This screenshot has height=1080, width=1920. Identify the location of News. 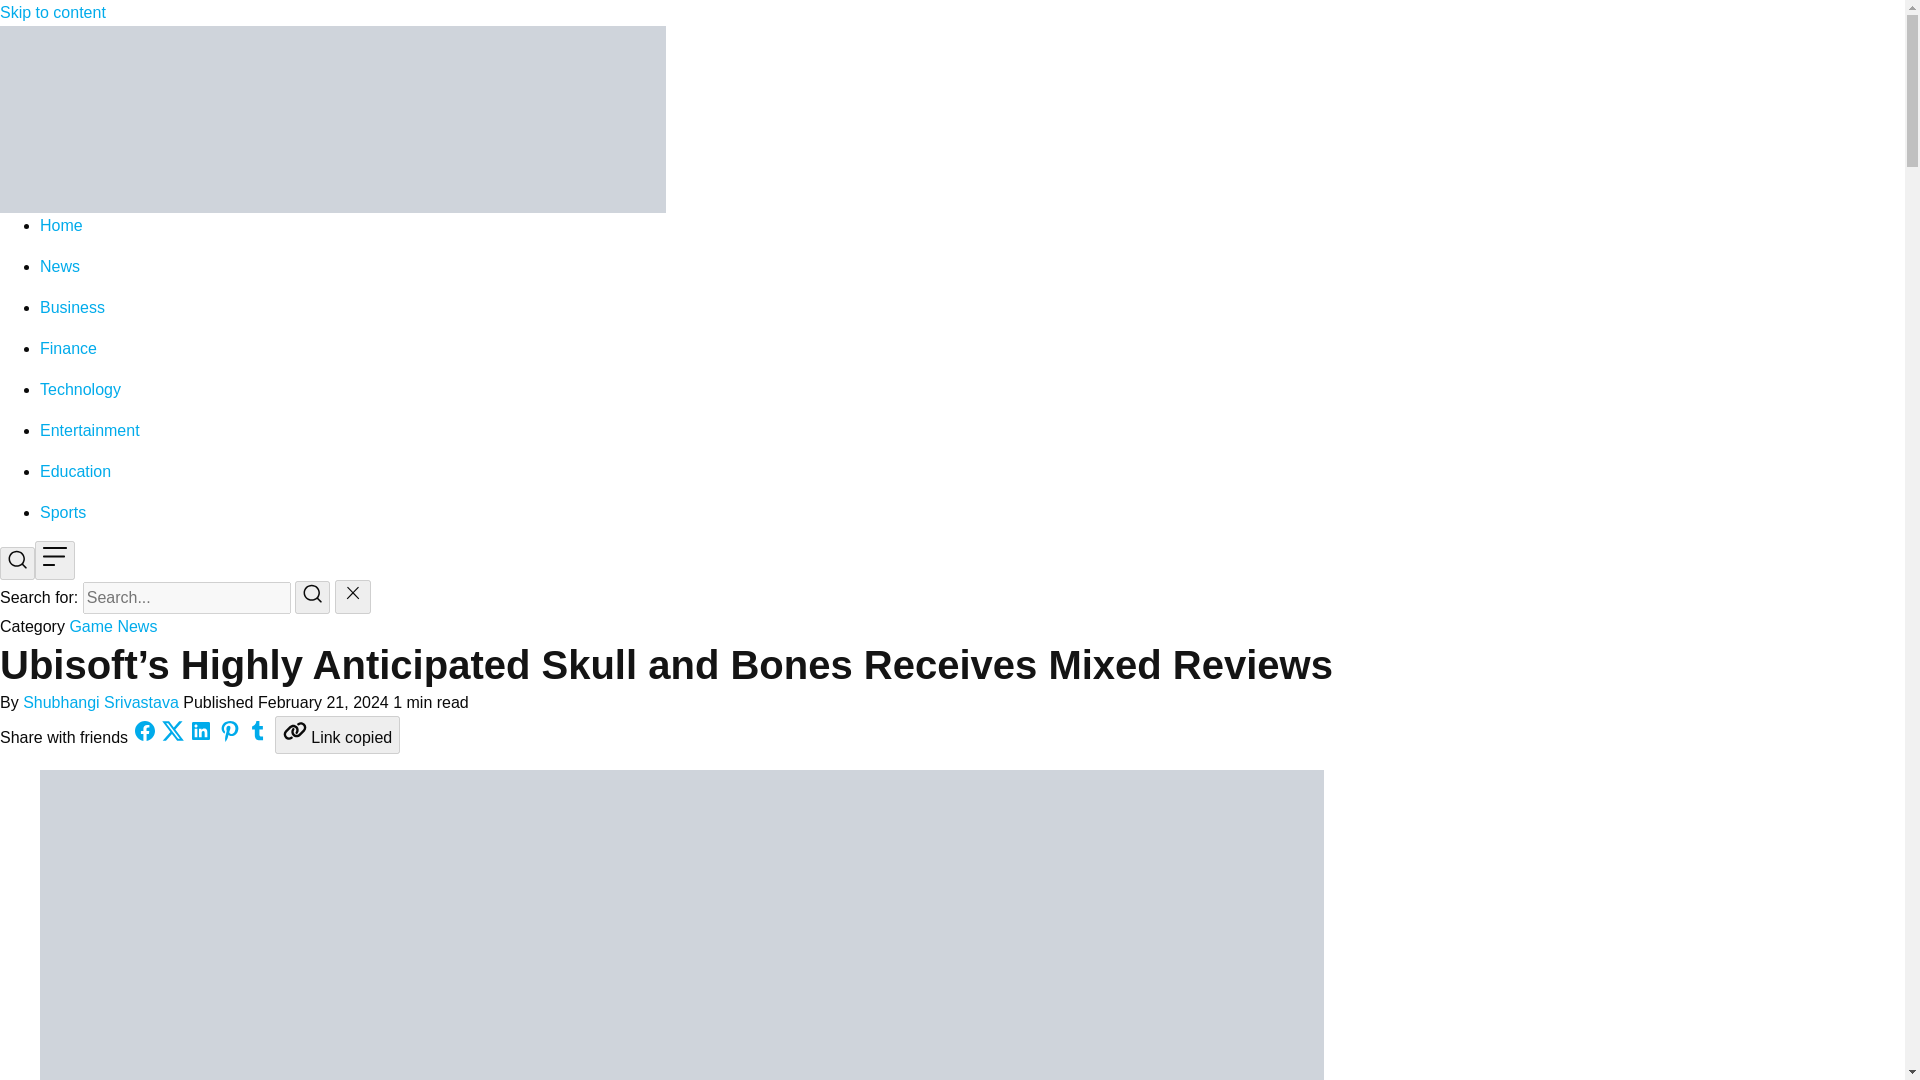
(60, 266).